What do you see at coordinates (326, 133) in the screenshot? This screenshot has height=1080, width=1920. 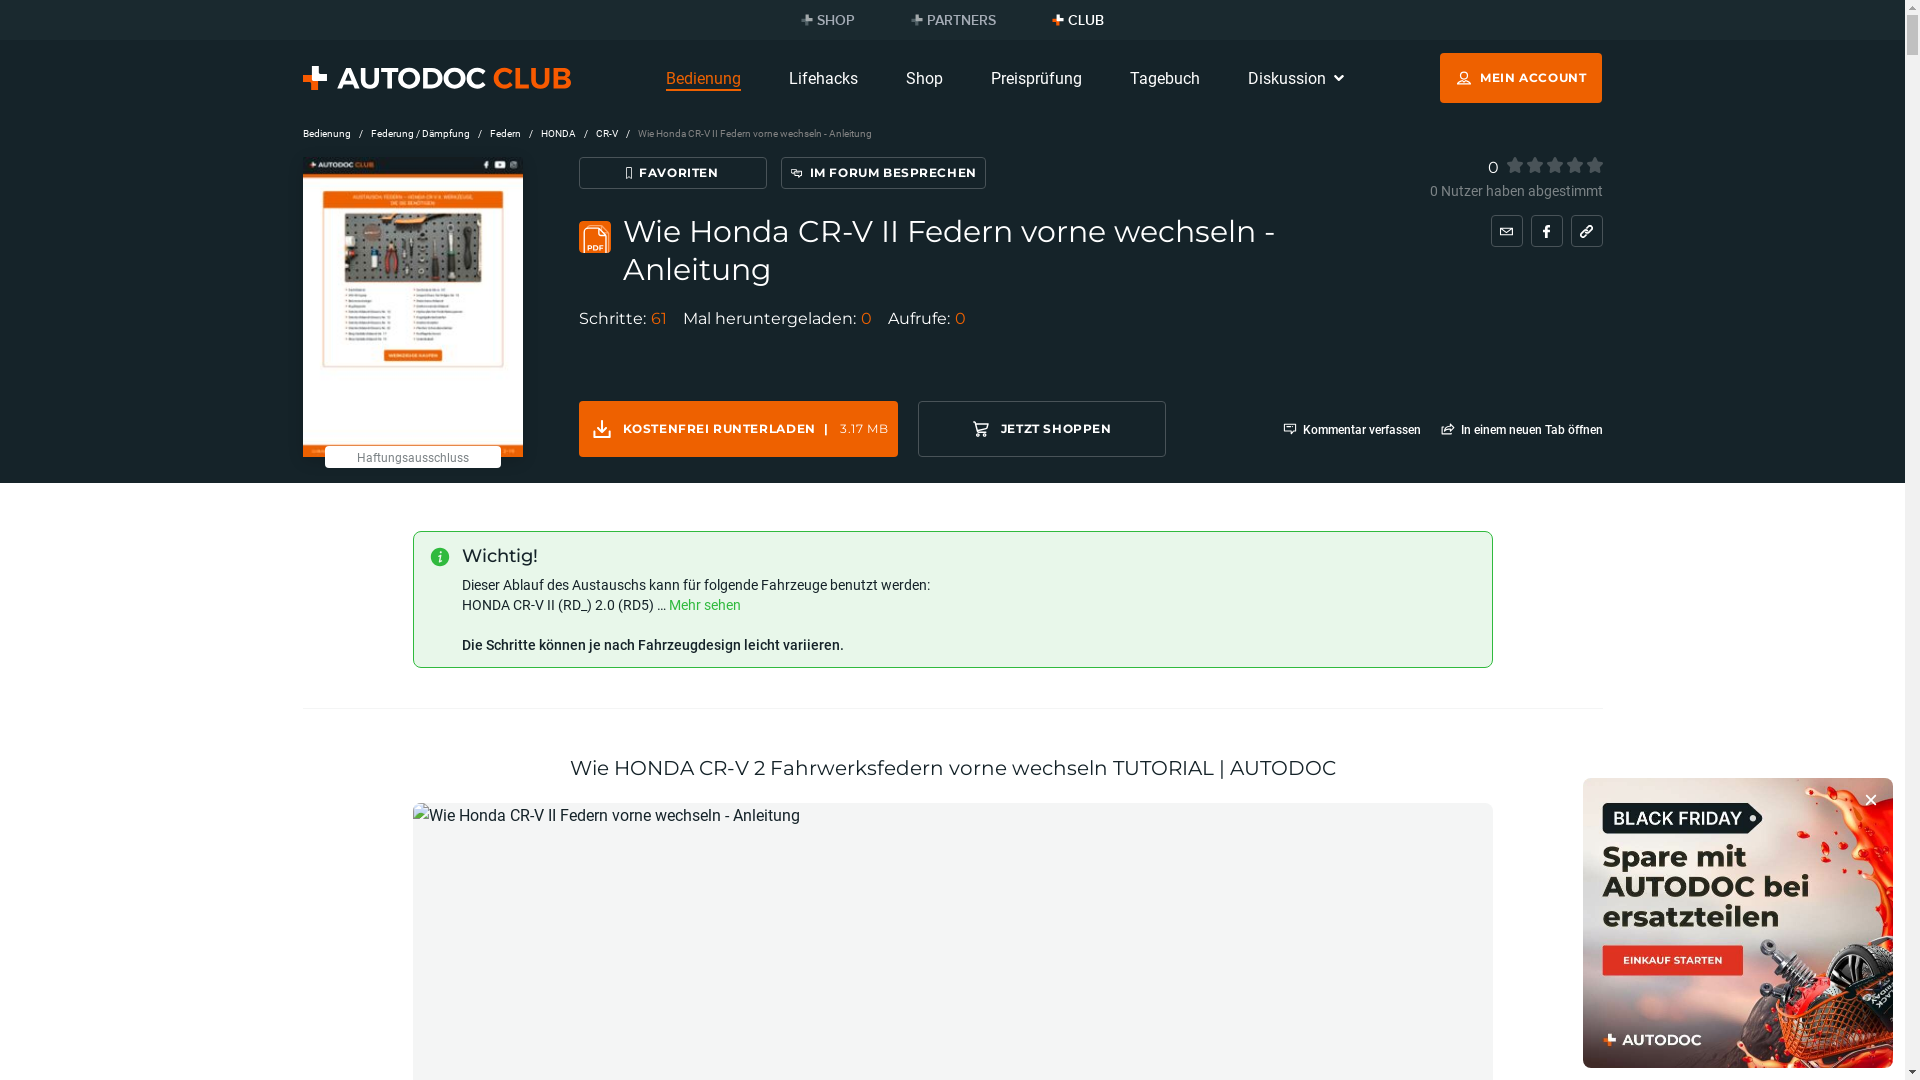 I see `Bedienung` at bounding box center [326, 133].